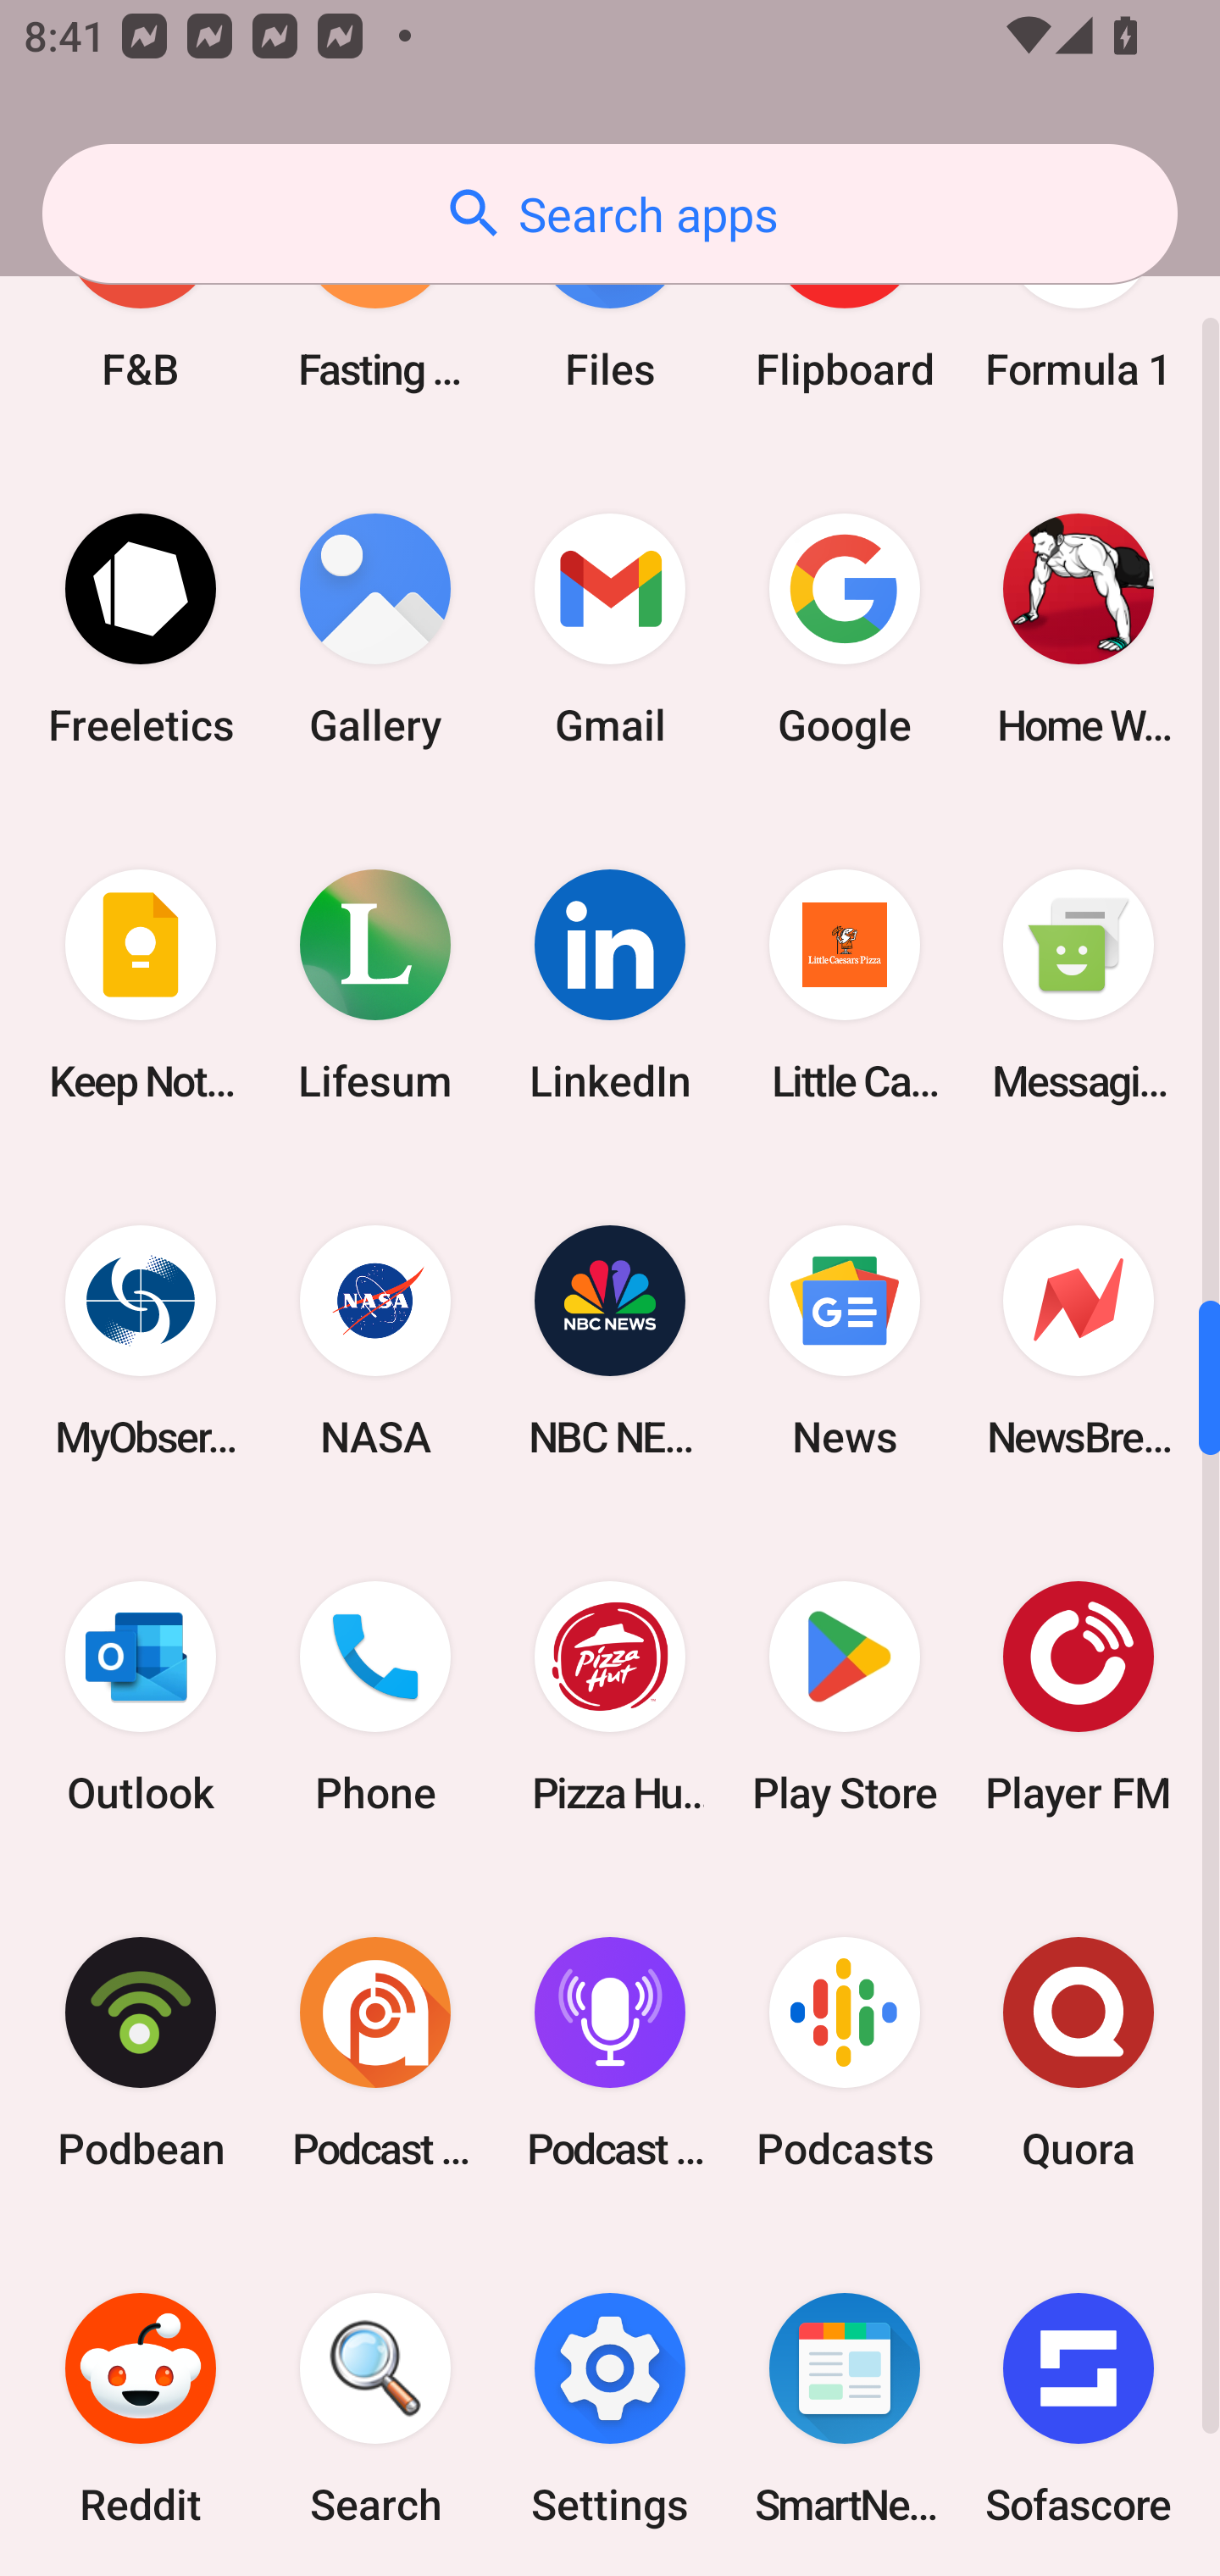 This screenshot has width=1220, height=2576. I want to click on Player FM, so click(1079, 1697).